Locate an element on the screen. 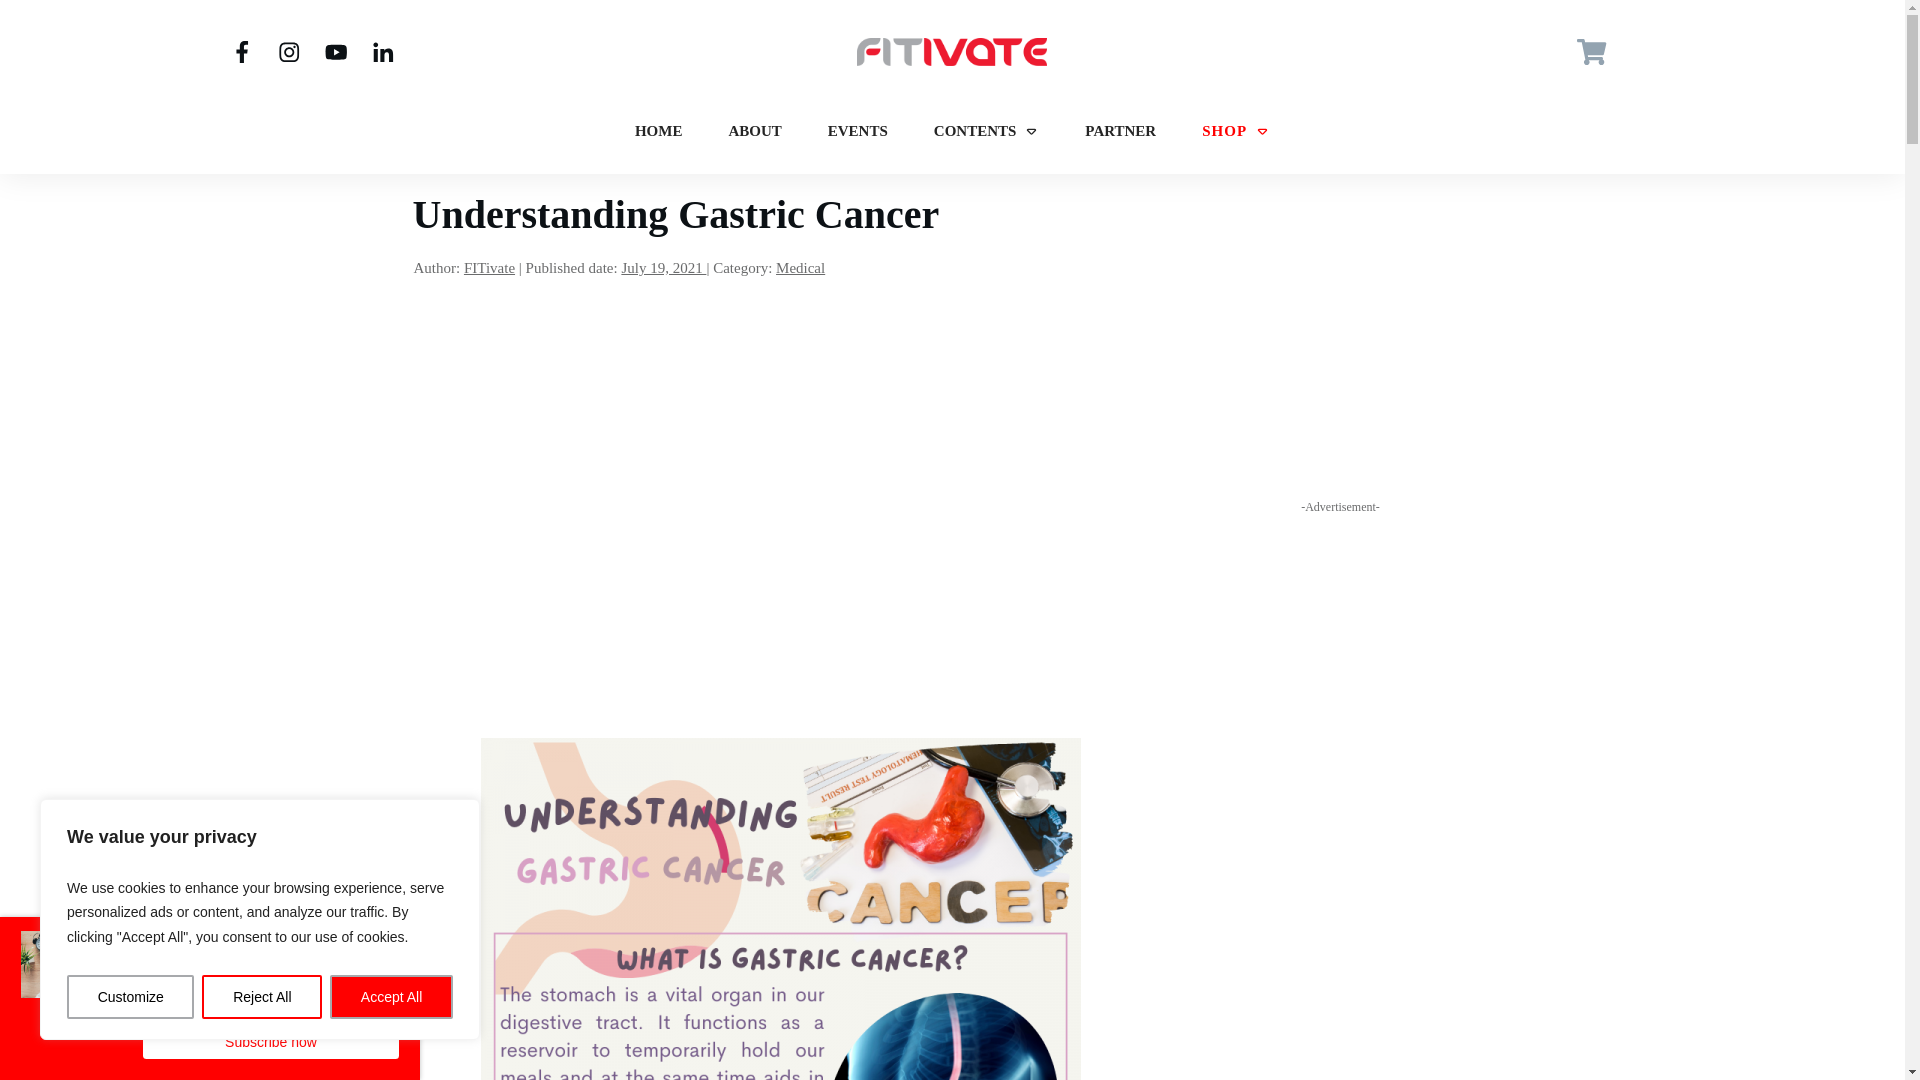 This screenshot has width=1920, height=1080. Reject All is located at coordinates (262, 997).